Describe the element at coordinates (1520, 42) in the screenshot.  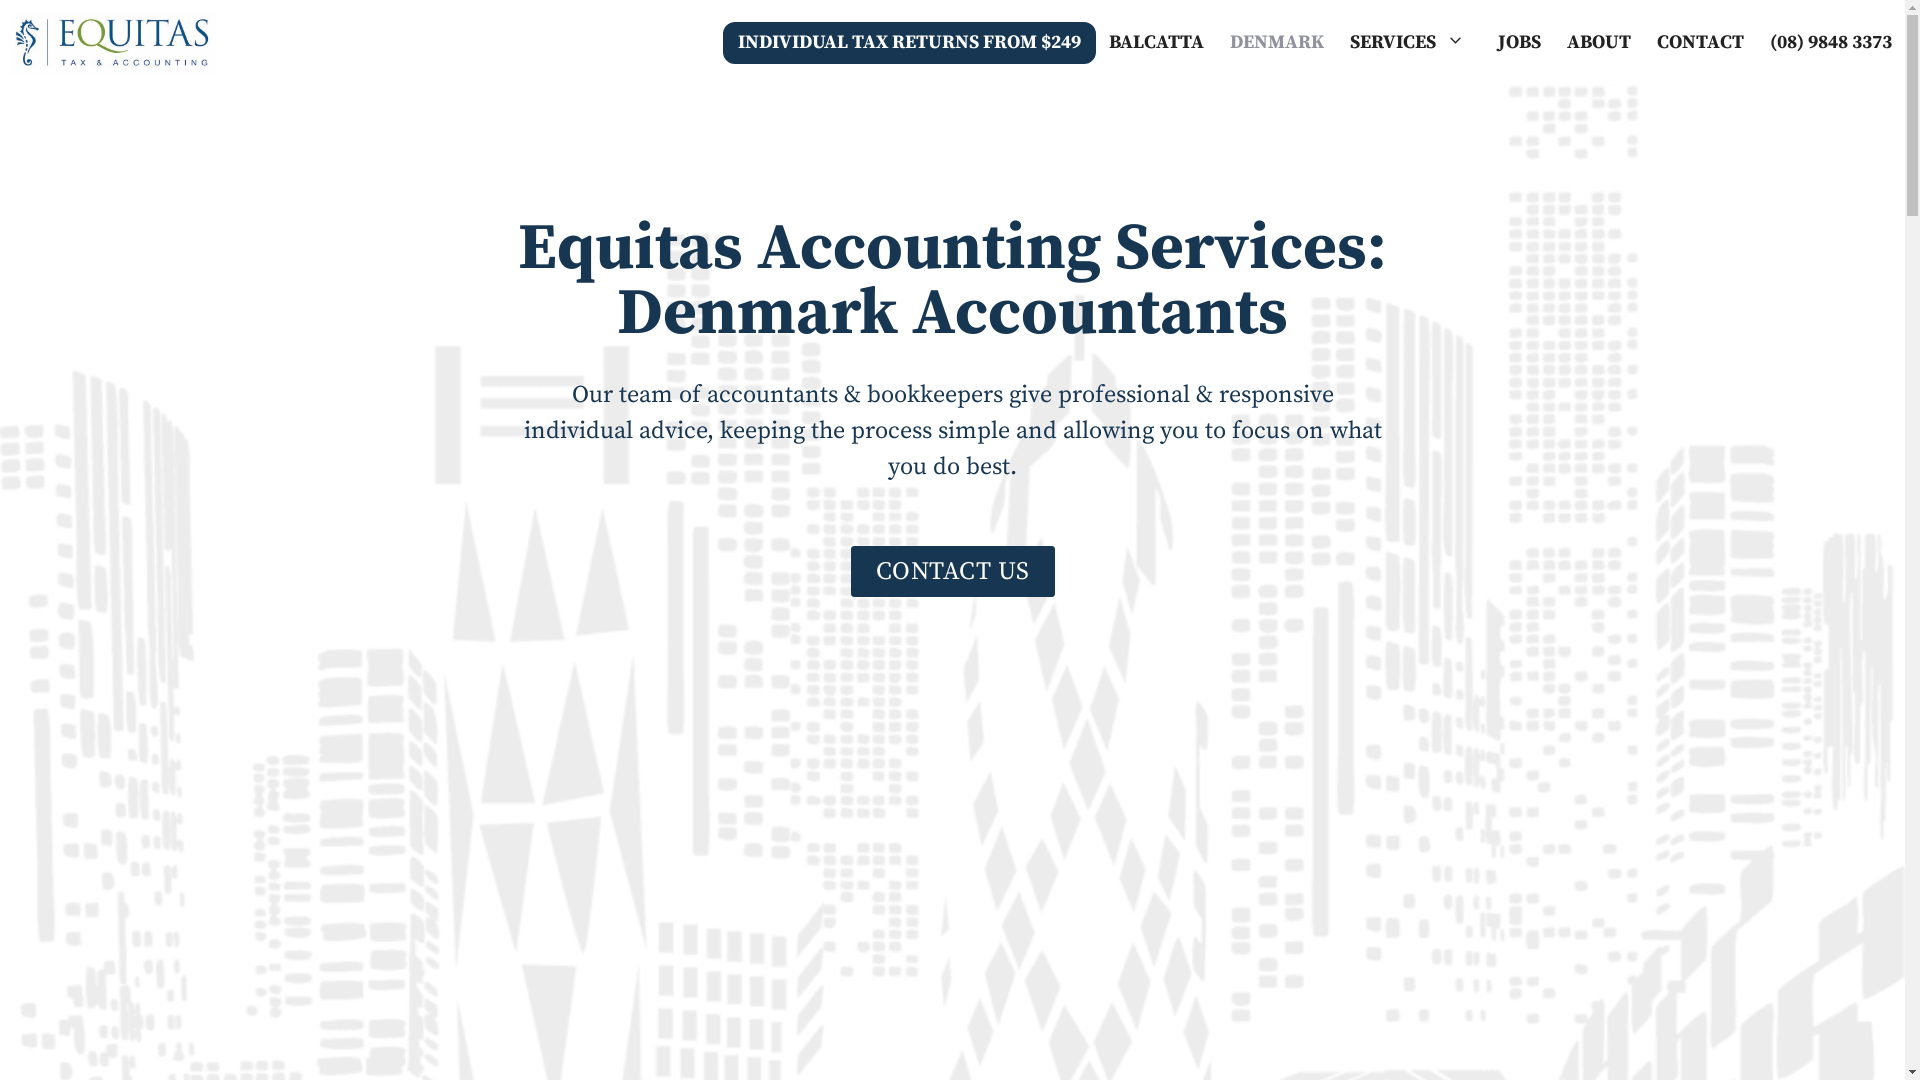
I see `JOBS` at that location.